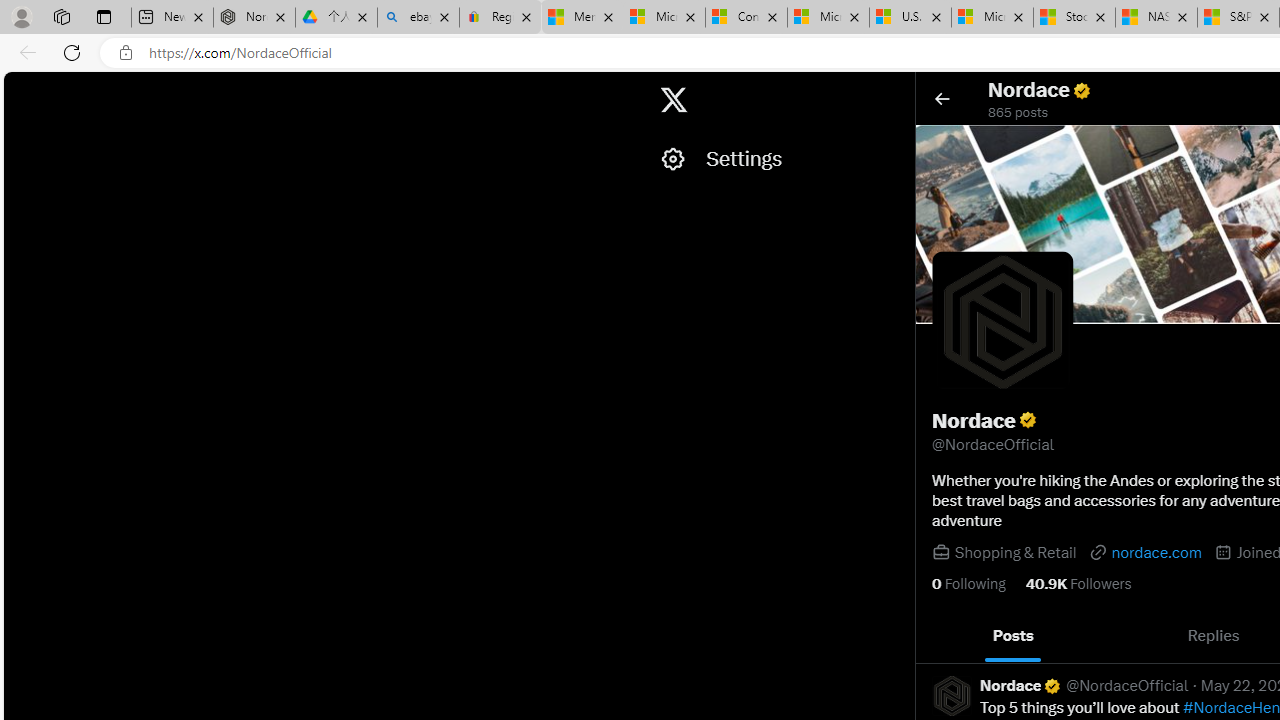 The image size is (1280, 720). I want to click on Consumer Health Data Privacy Policy, so click(588, 18).